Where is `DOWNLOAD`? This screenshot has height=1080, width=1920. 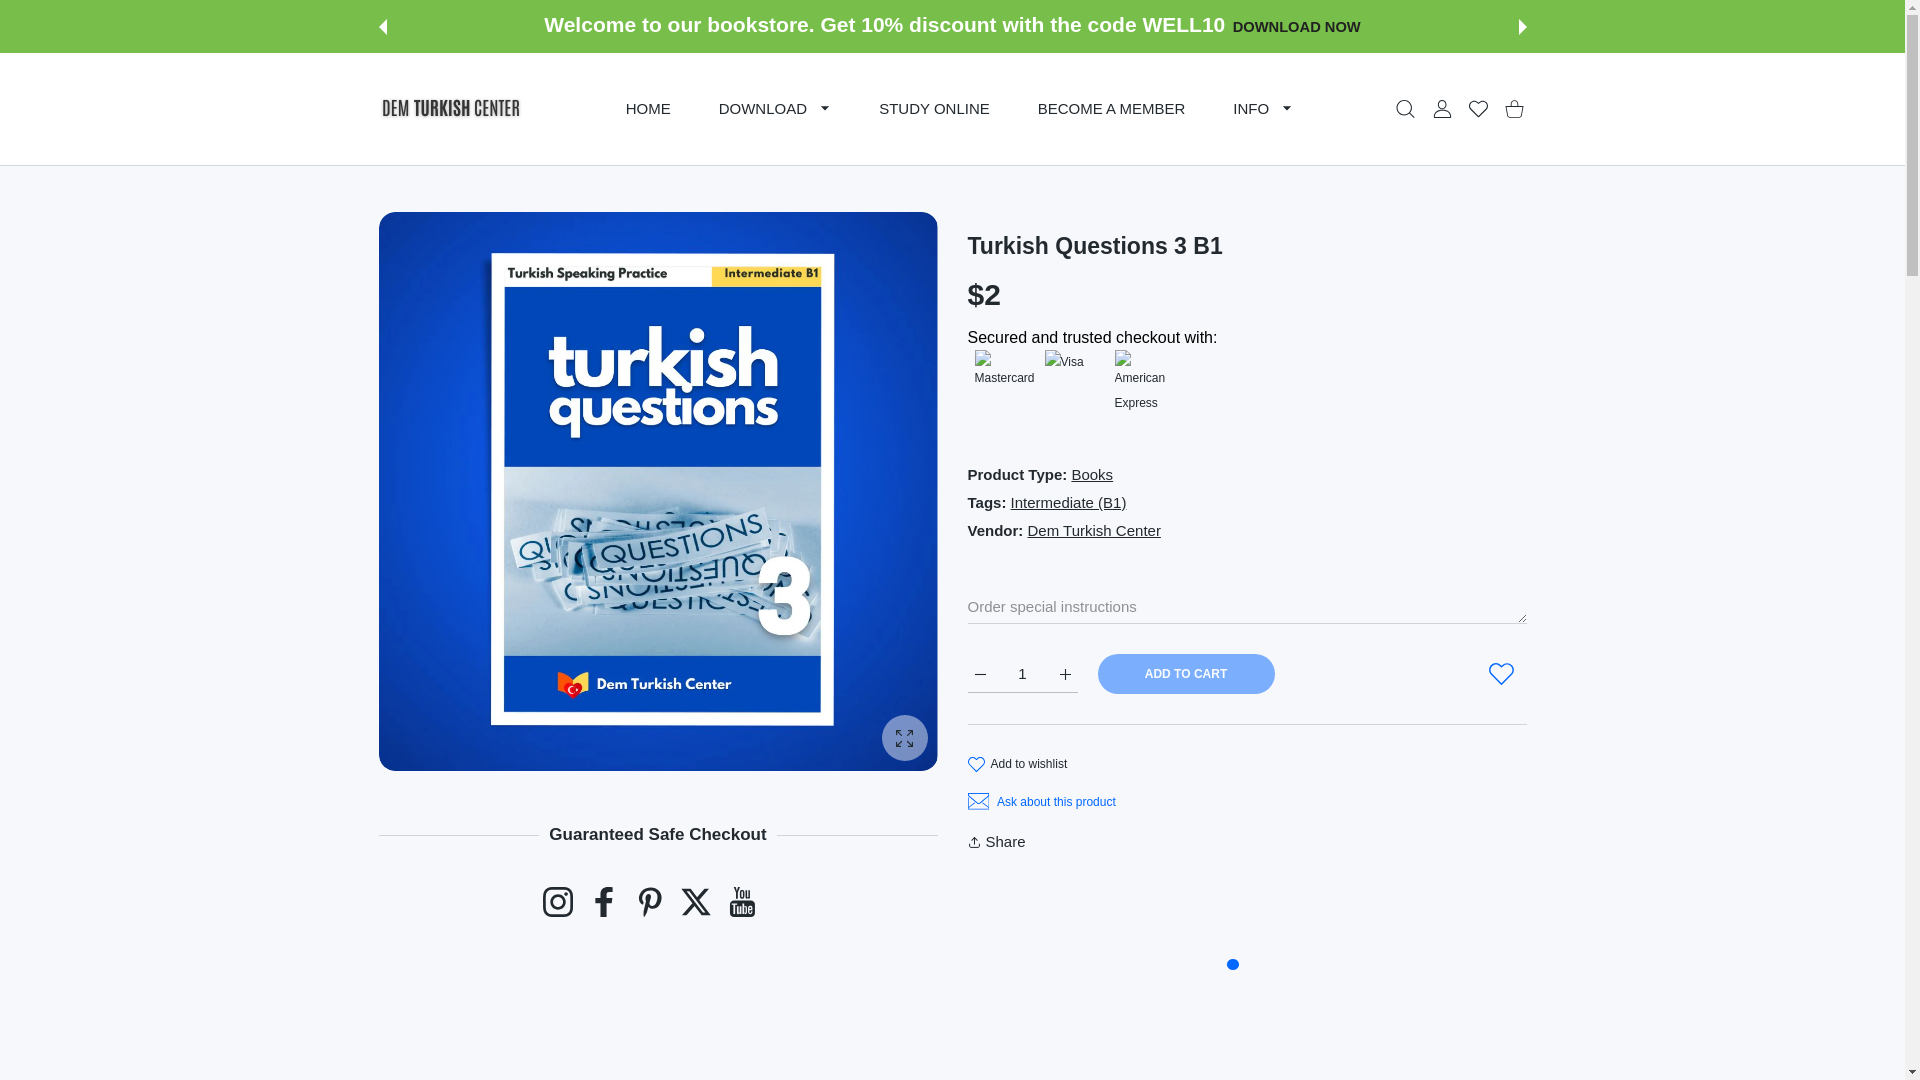
DOWNLOAD is located at coordinates (776, 108).